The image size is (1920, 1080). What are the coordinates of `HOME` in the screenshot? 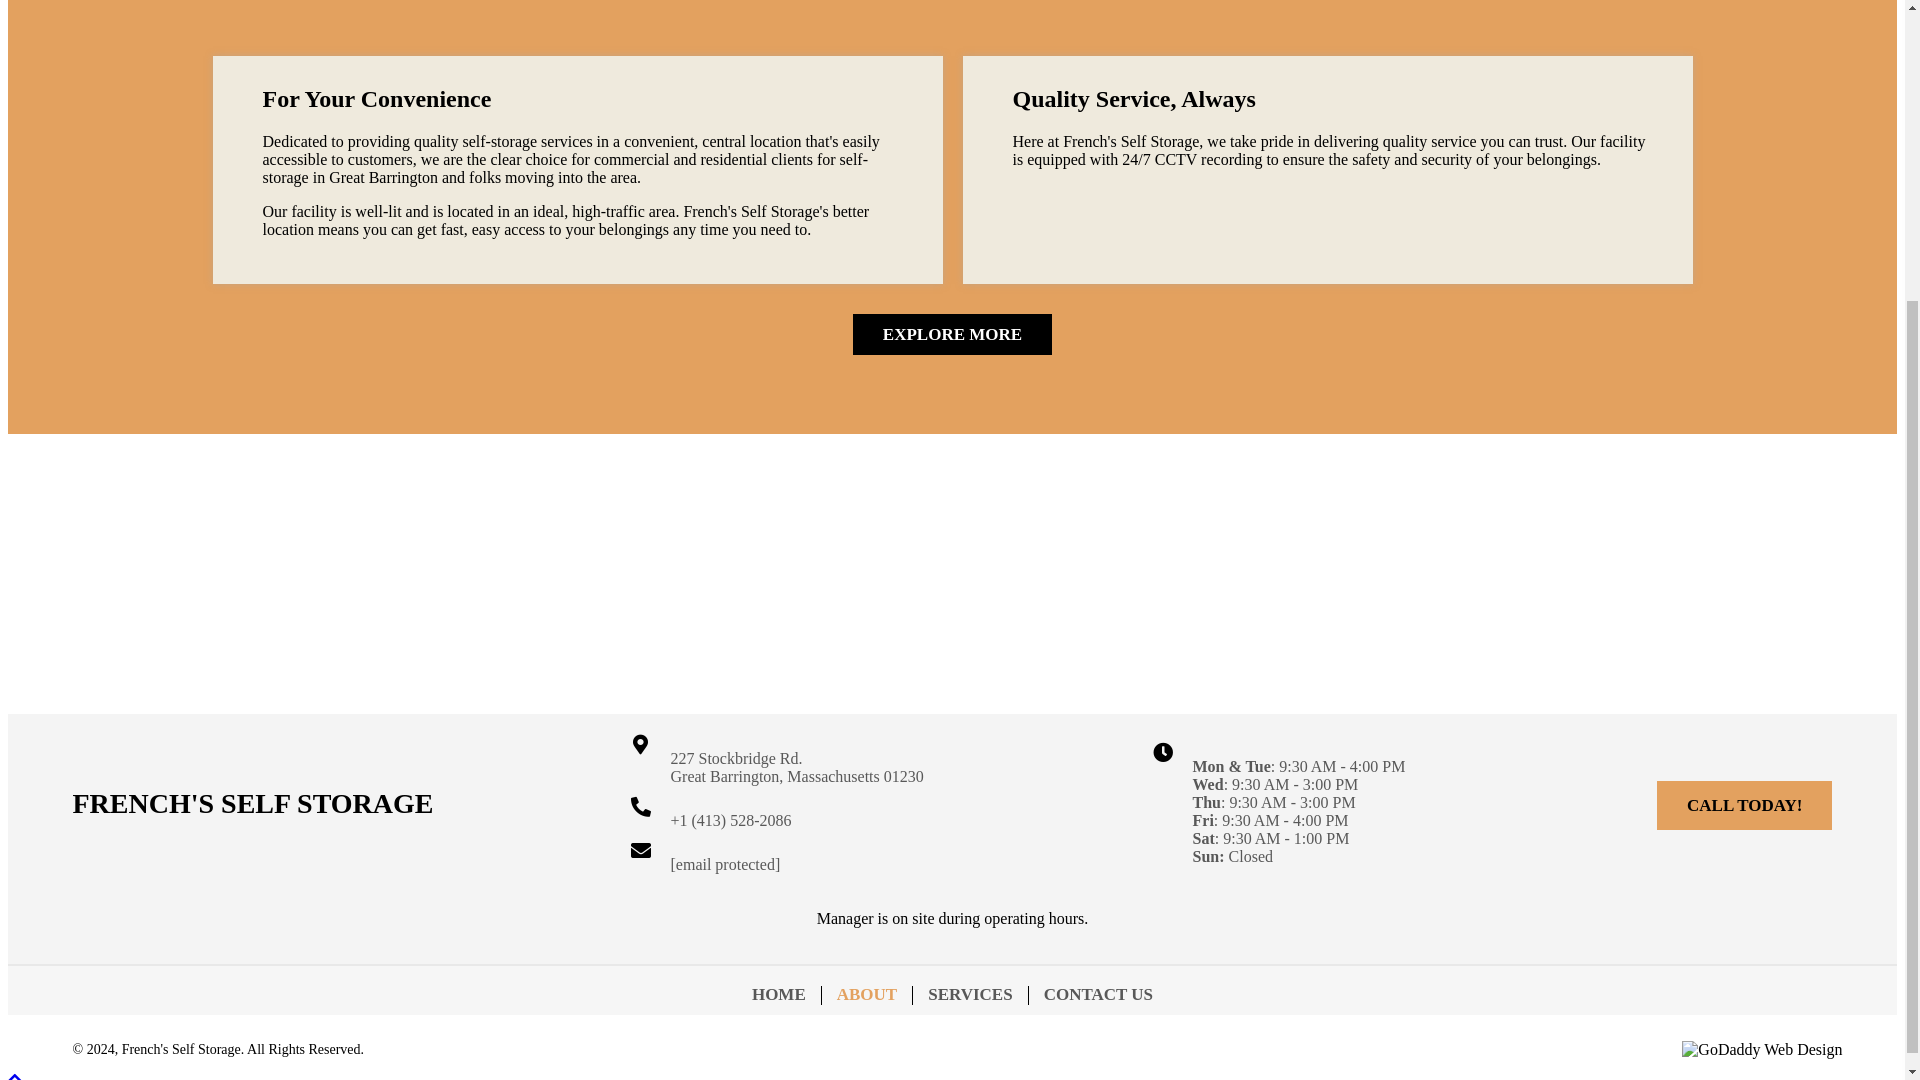 It's located at (779, 996).